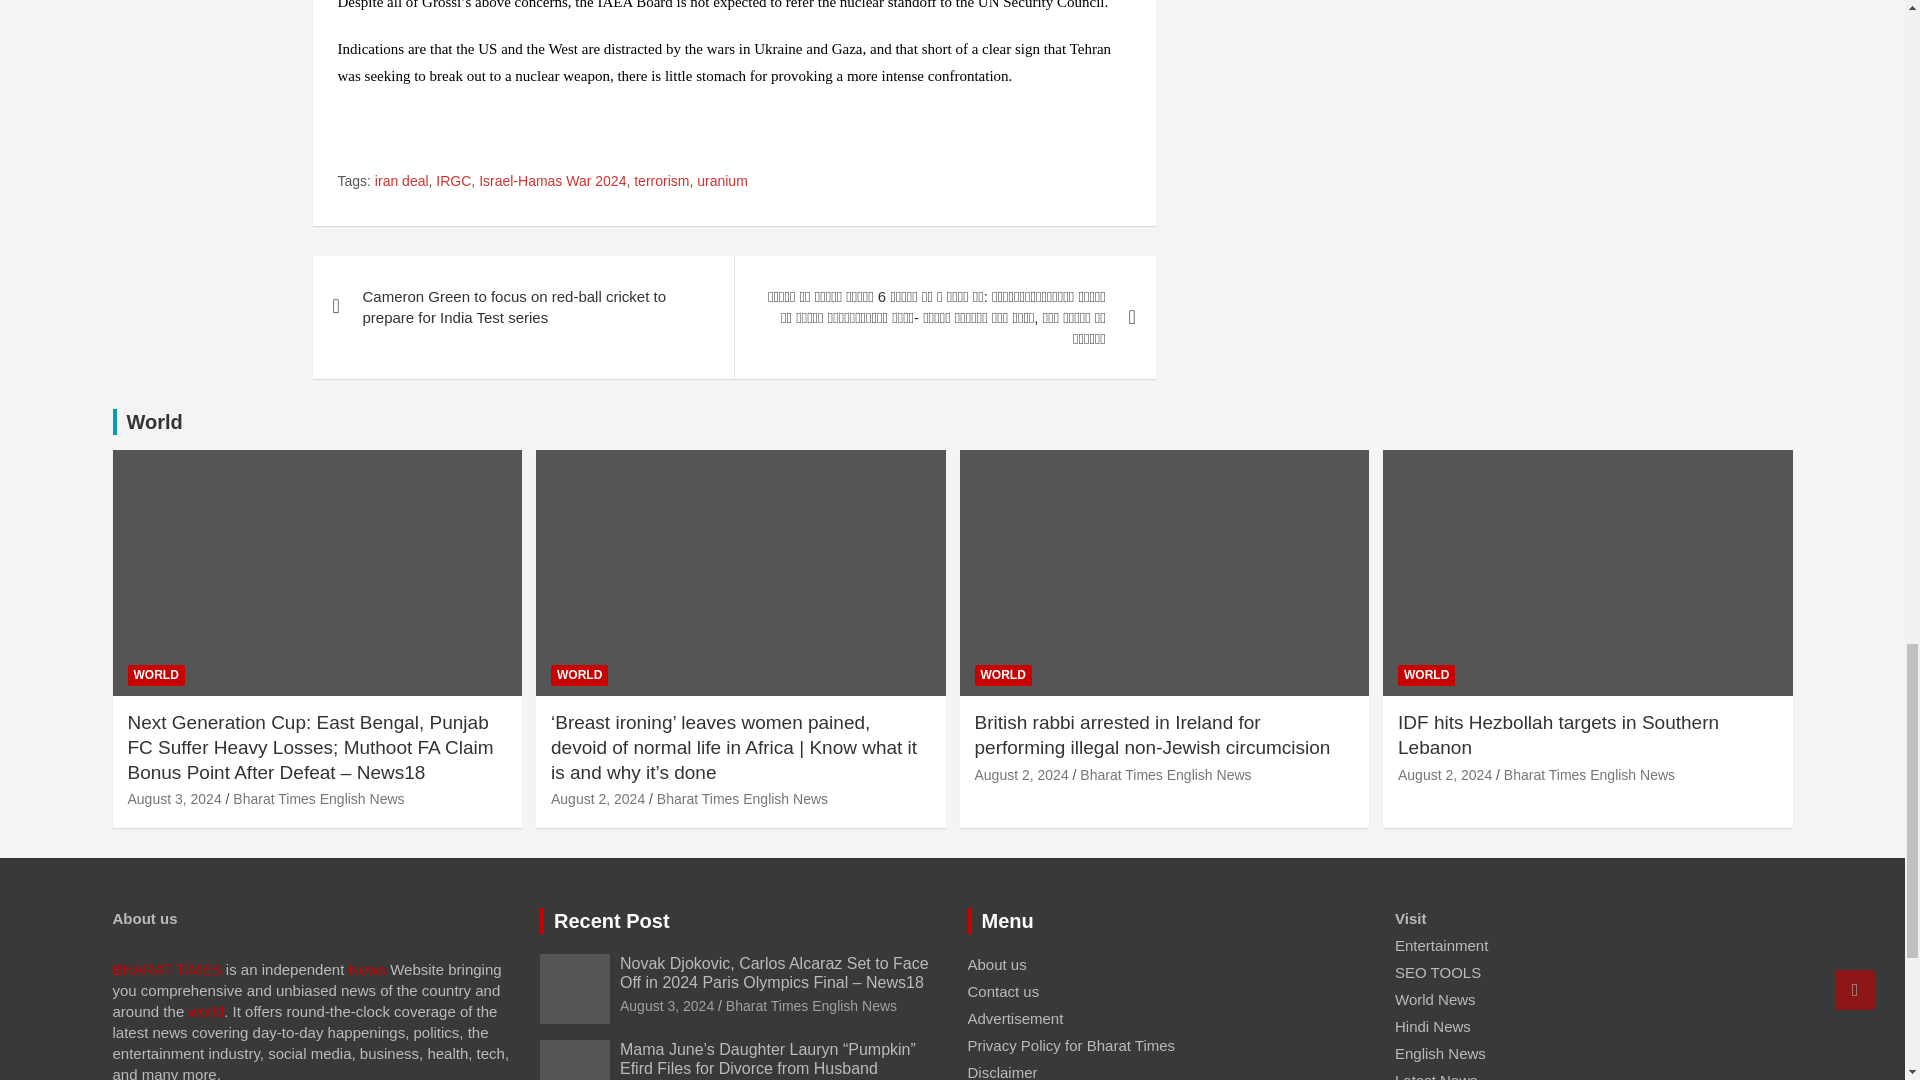 The width and height of the screenshot is (1920, 1080). Describe the element at coordinates (401, 182) in the screenshot. I see `iran deal` at that location.